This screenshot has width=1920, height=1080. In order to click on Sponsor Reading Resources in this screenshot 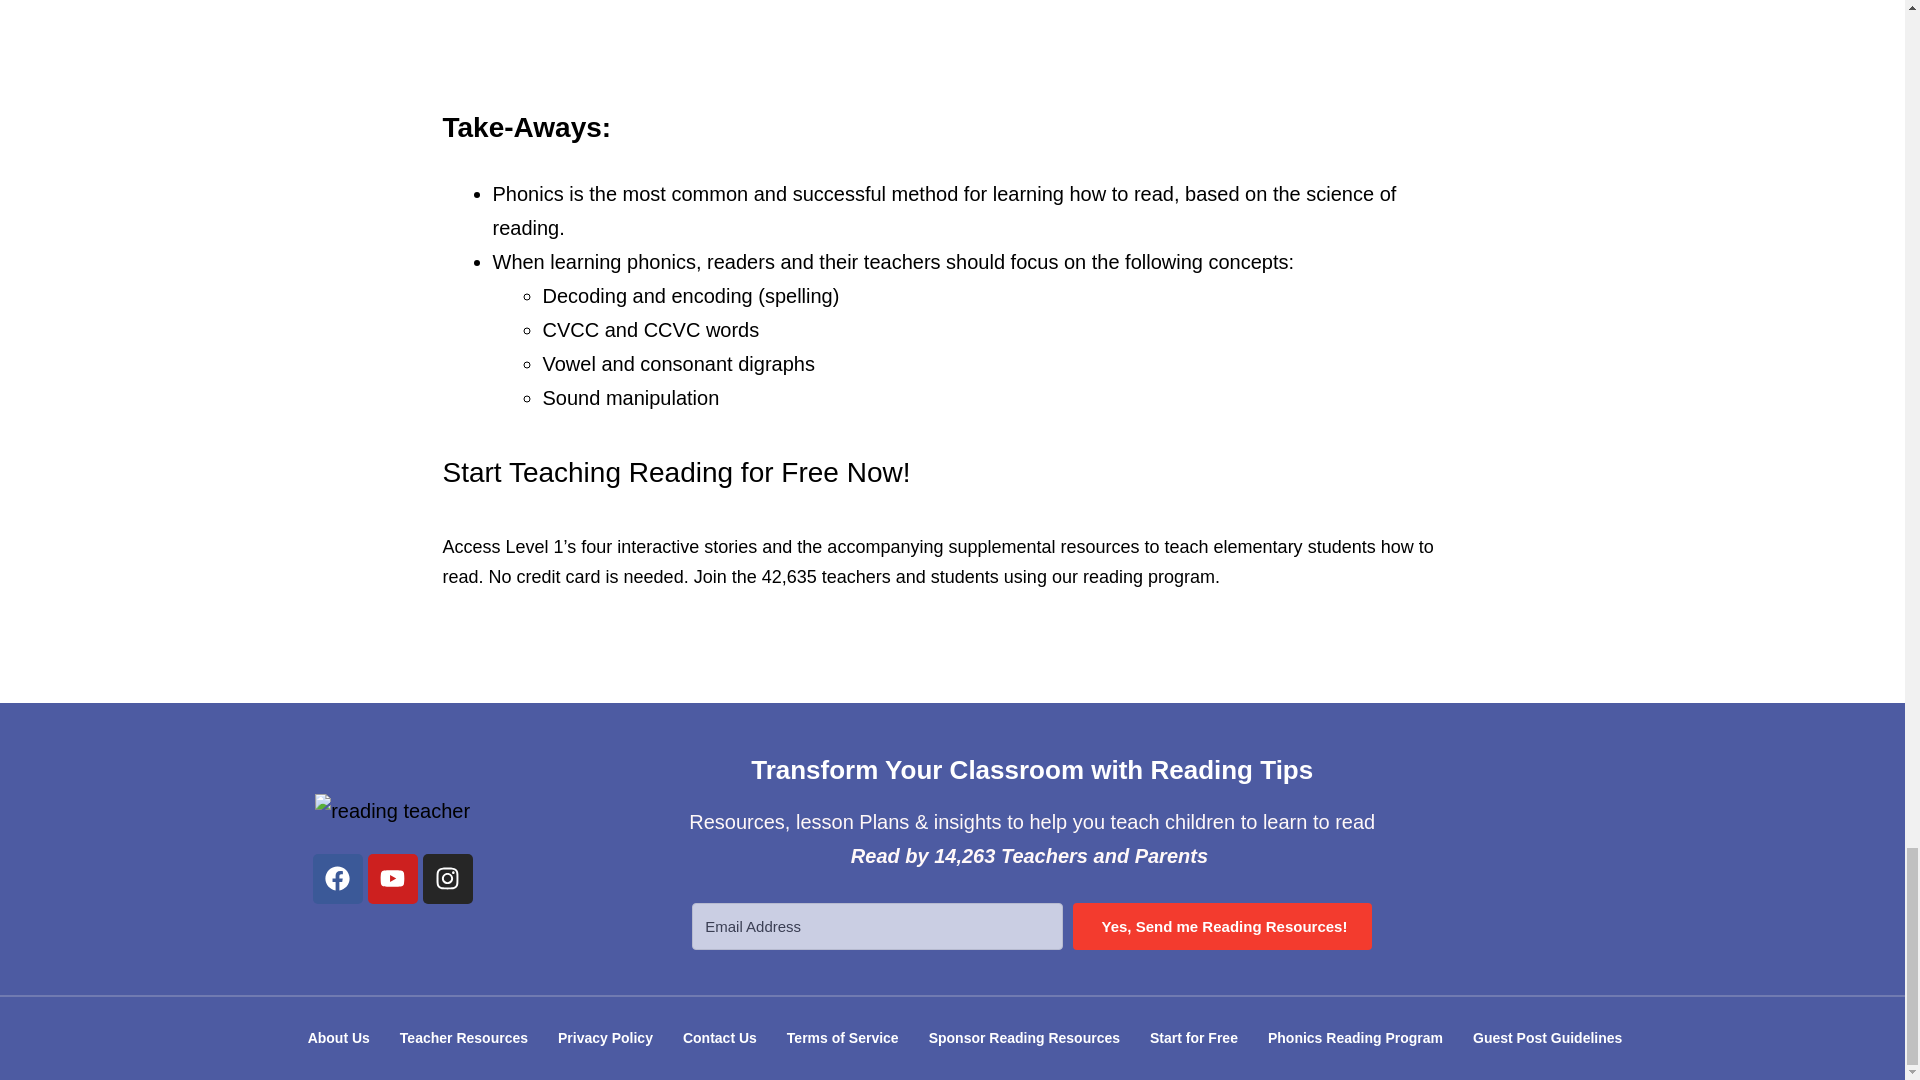, I will do `click(1024, 1038)`.